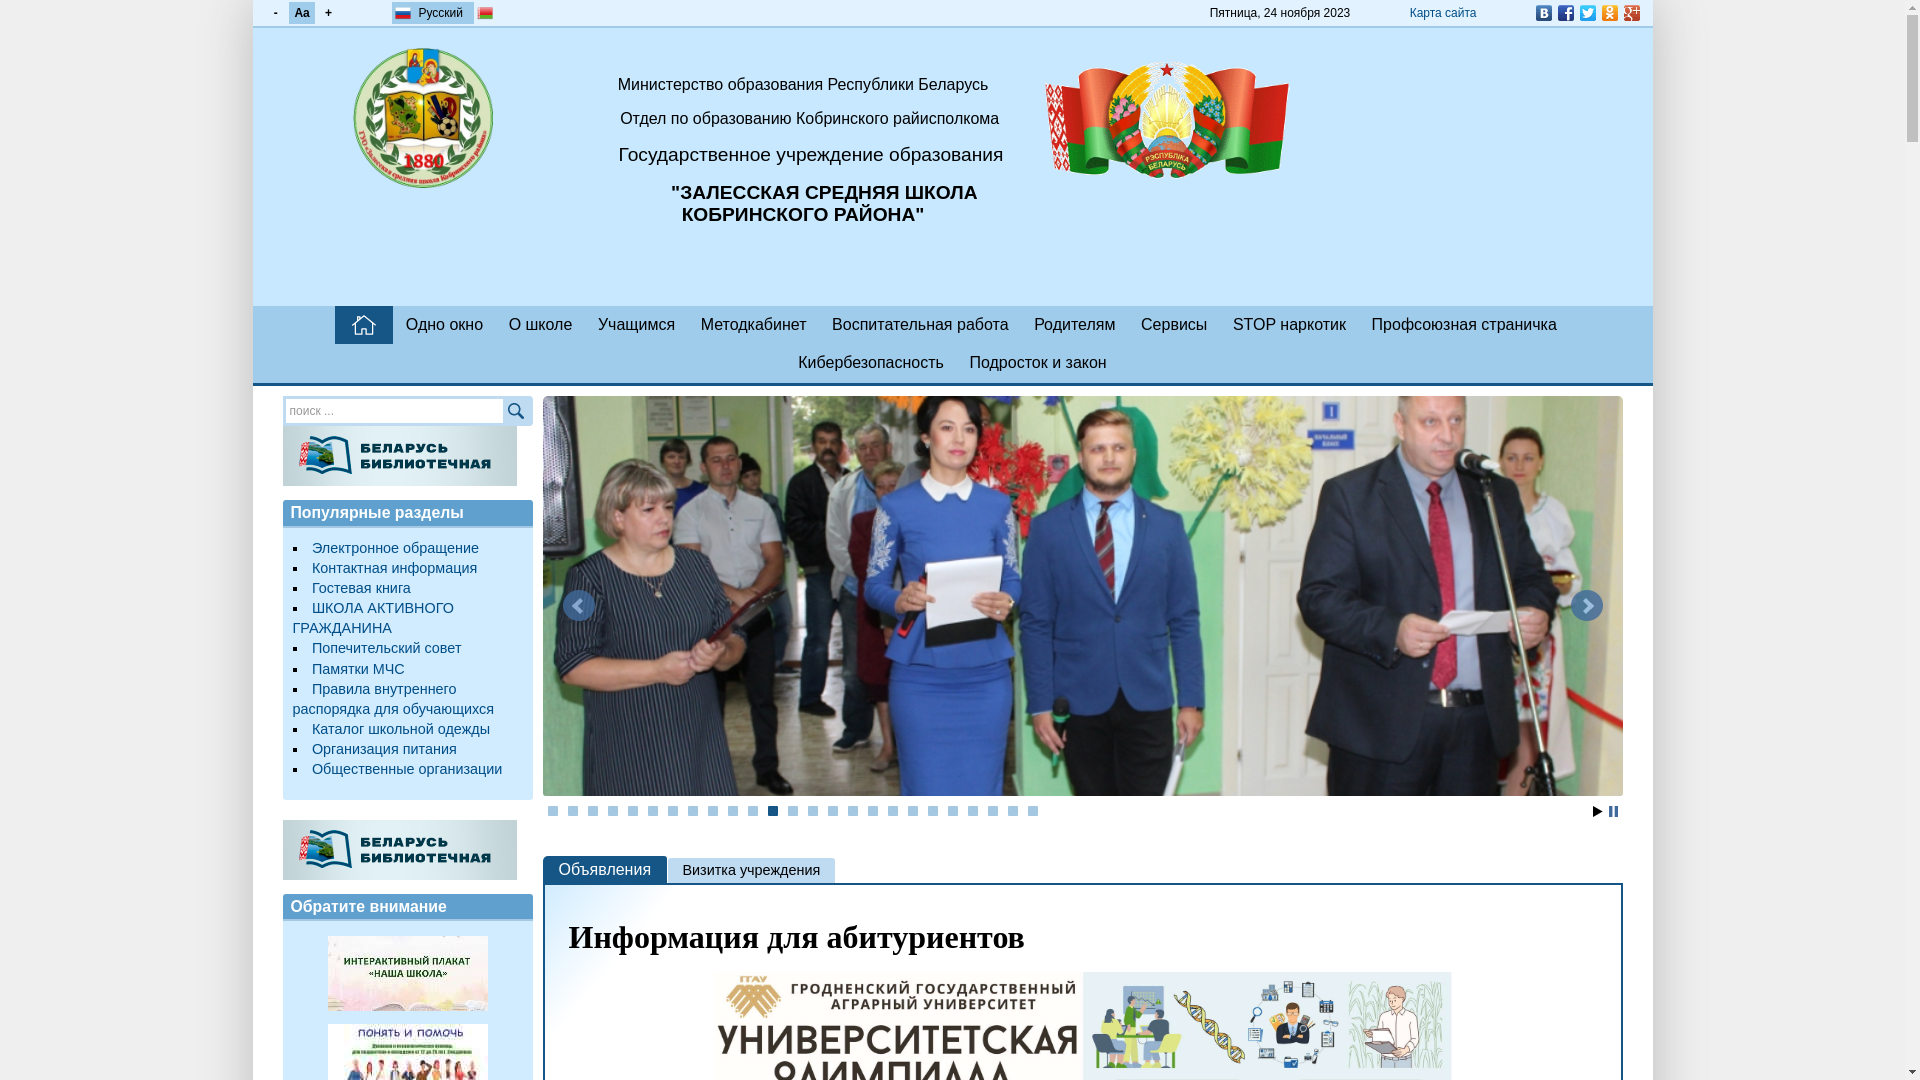  Describe the element at coordinates (713, 811) in the screenshot. I see `9` at that location.